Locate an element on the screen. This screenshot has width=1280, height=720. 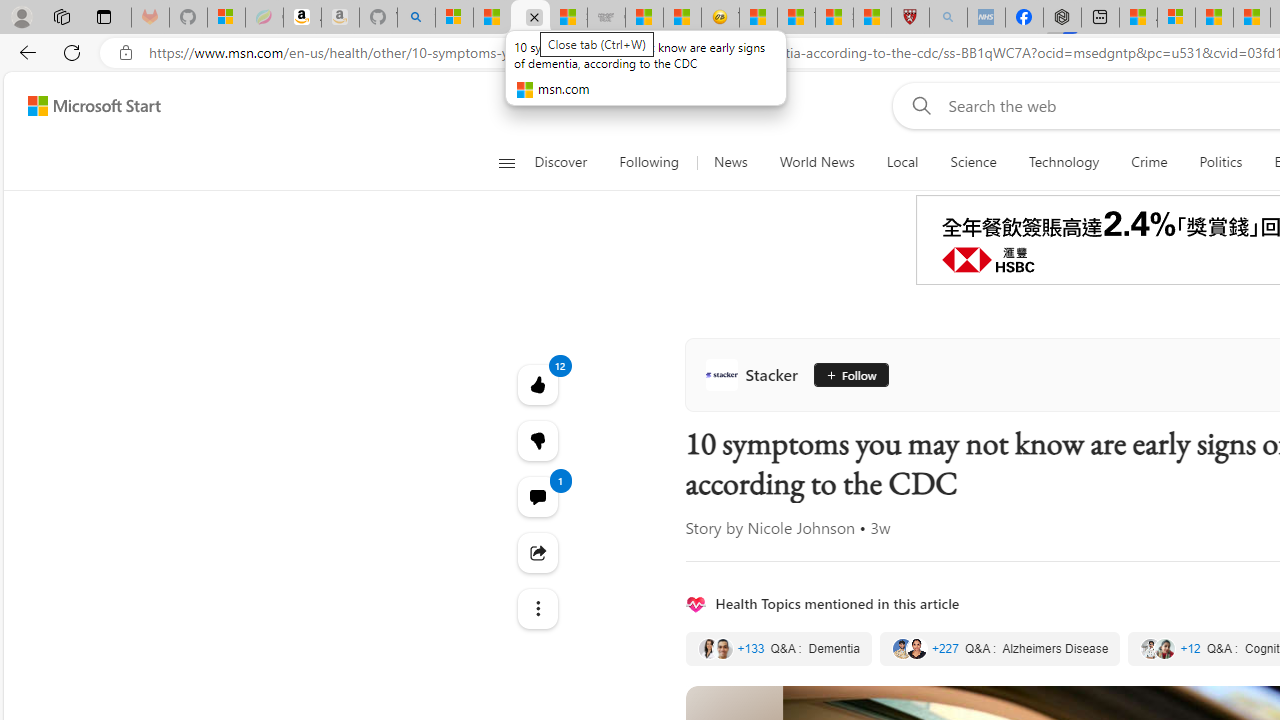
Stocks - MSN is located at coordinates (568, 18).